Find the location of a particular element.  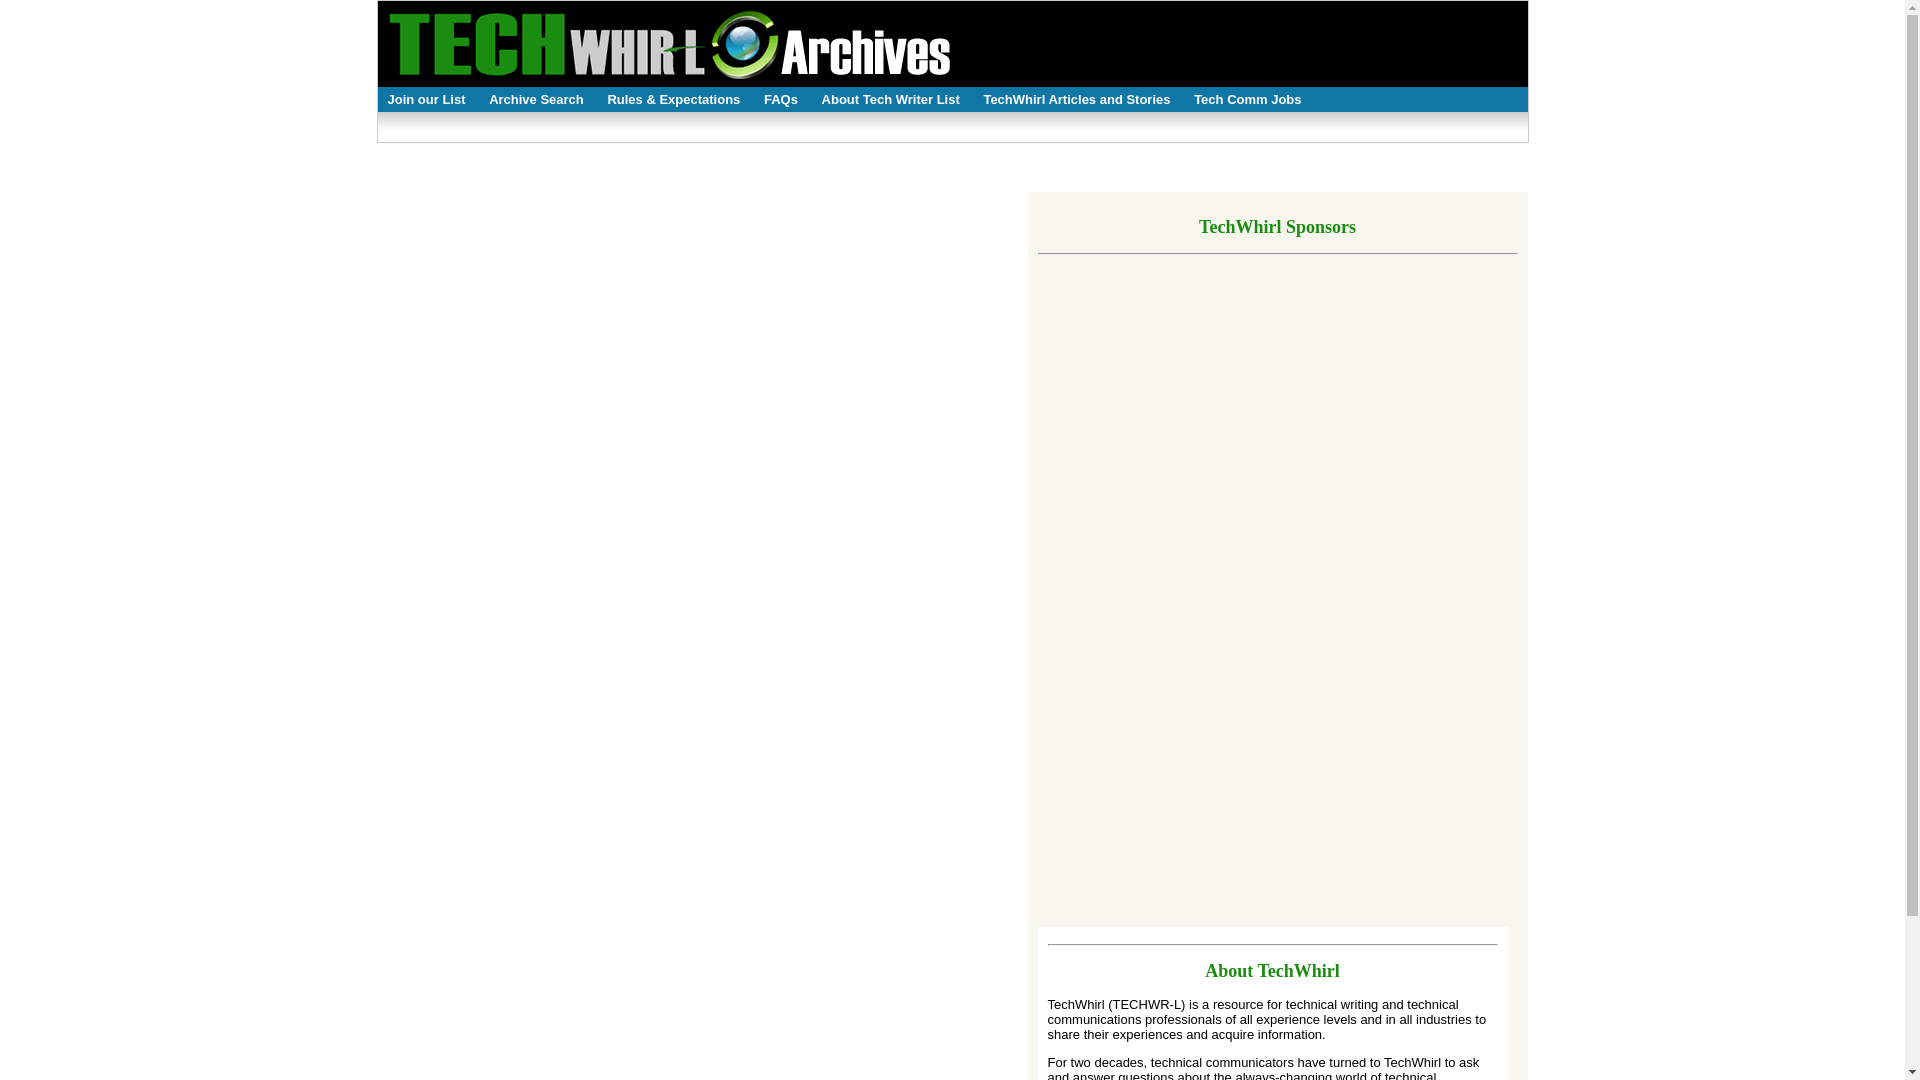

About Tech Writer List is located at coordinates (890, 103).